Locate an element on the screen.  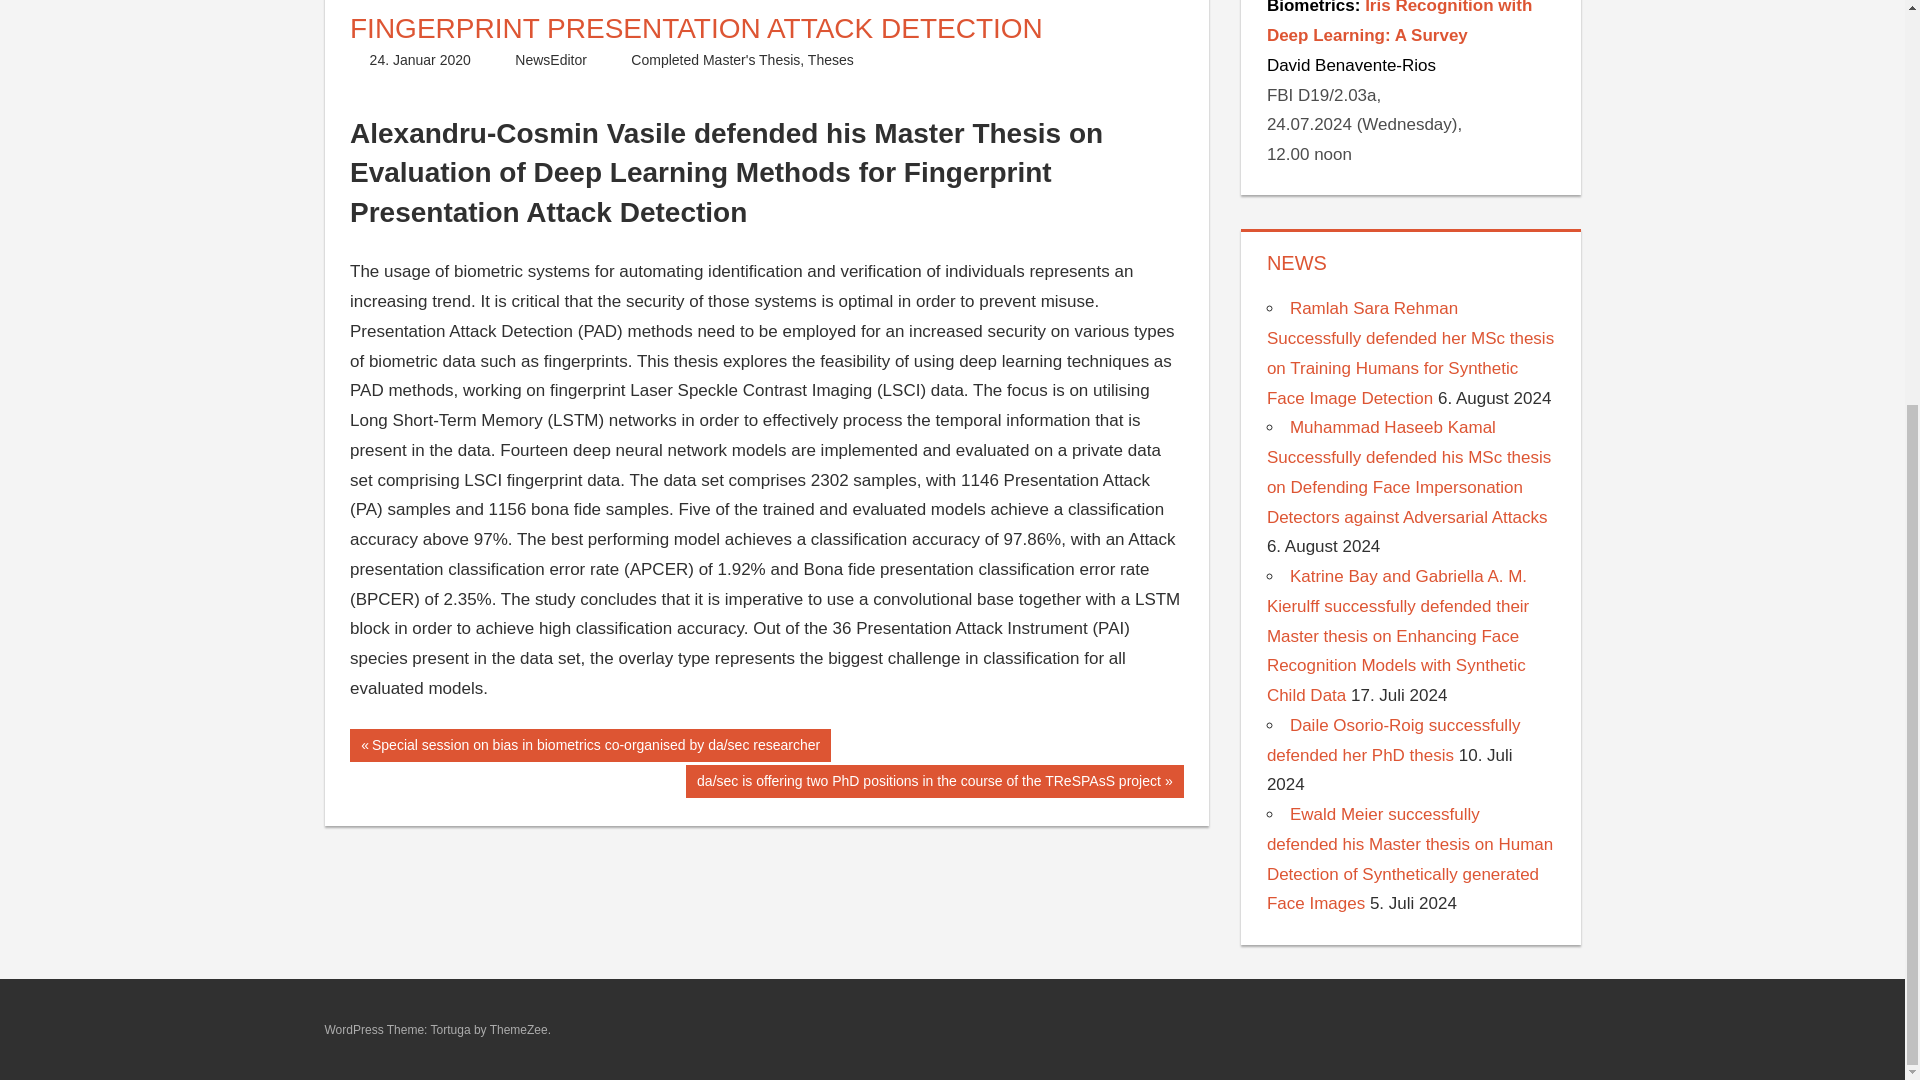
Theses is located at coordinates (831, 60).